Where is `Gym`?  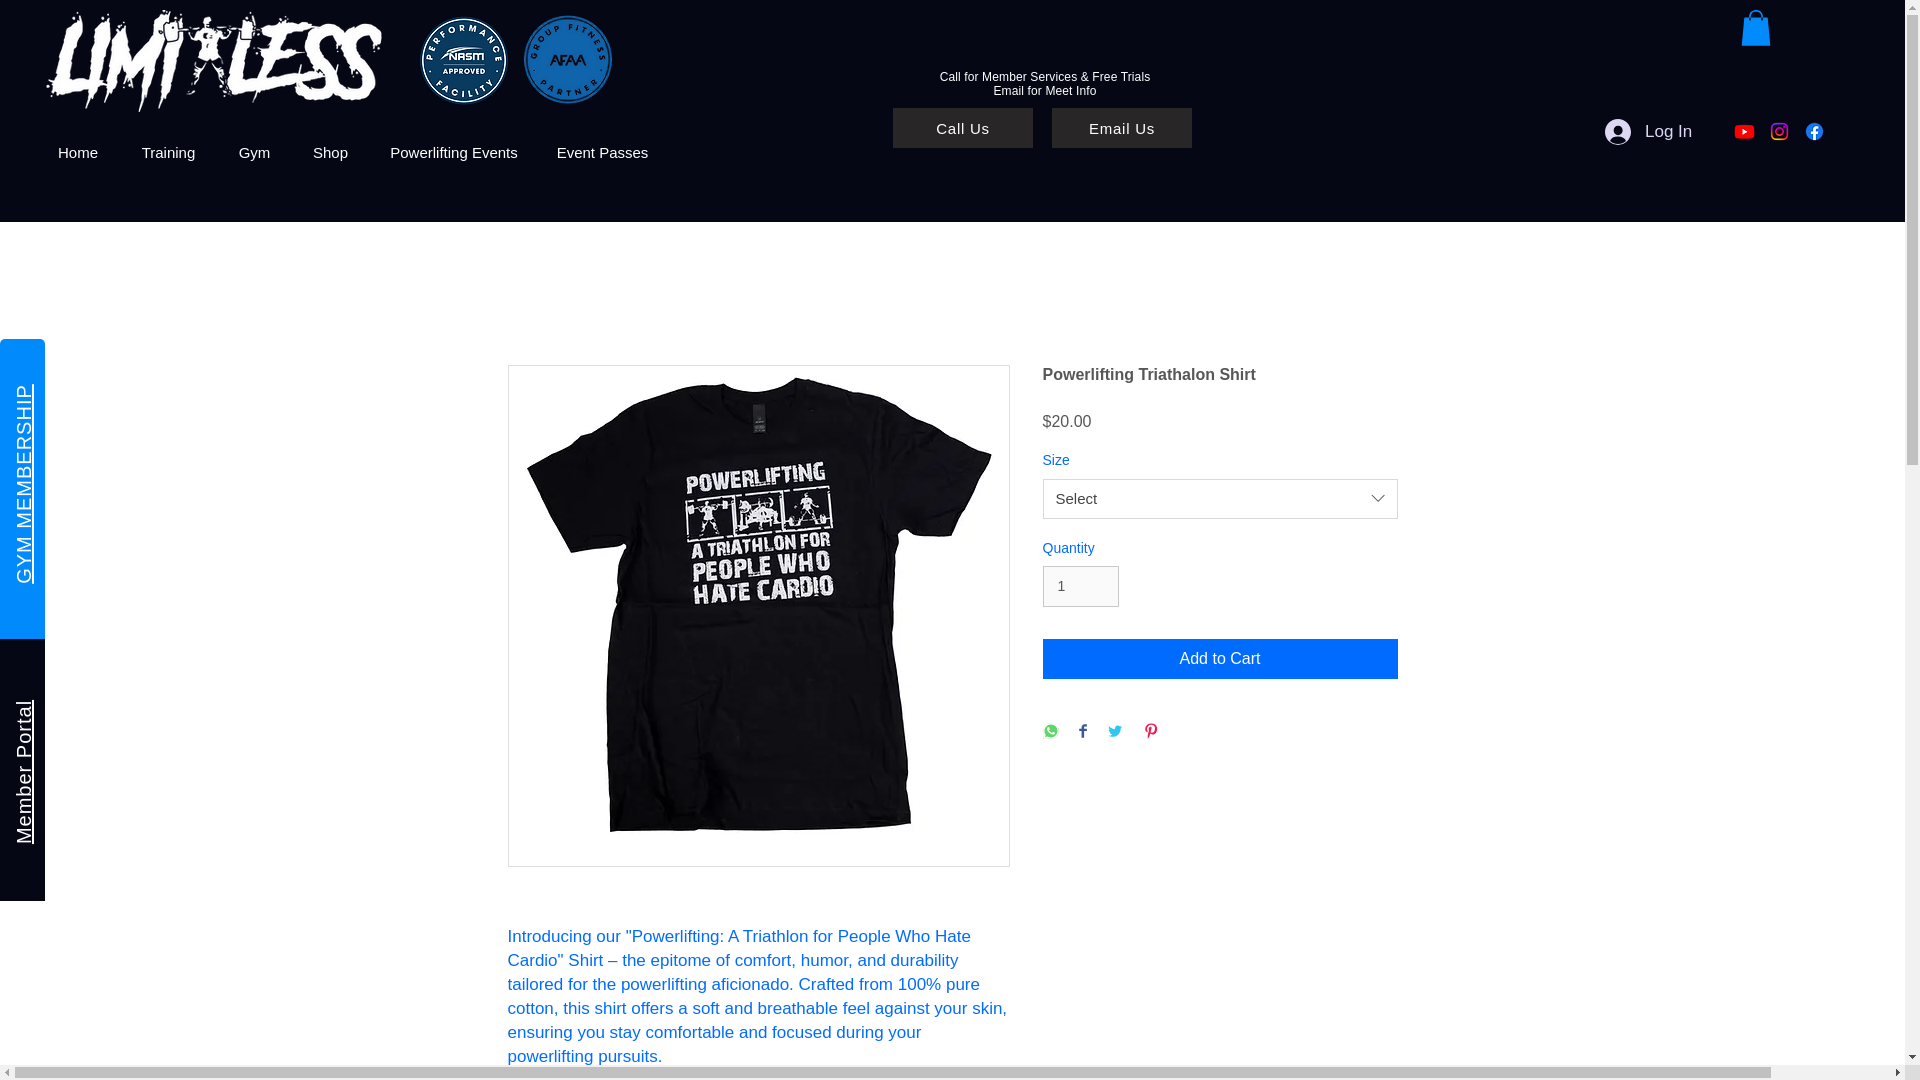 Gym is located at coordinates (254, 153).